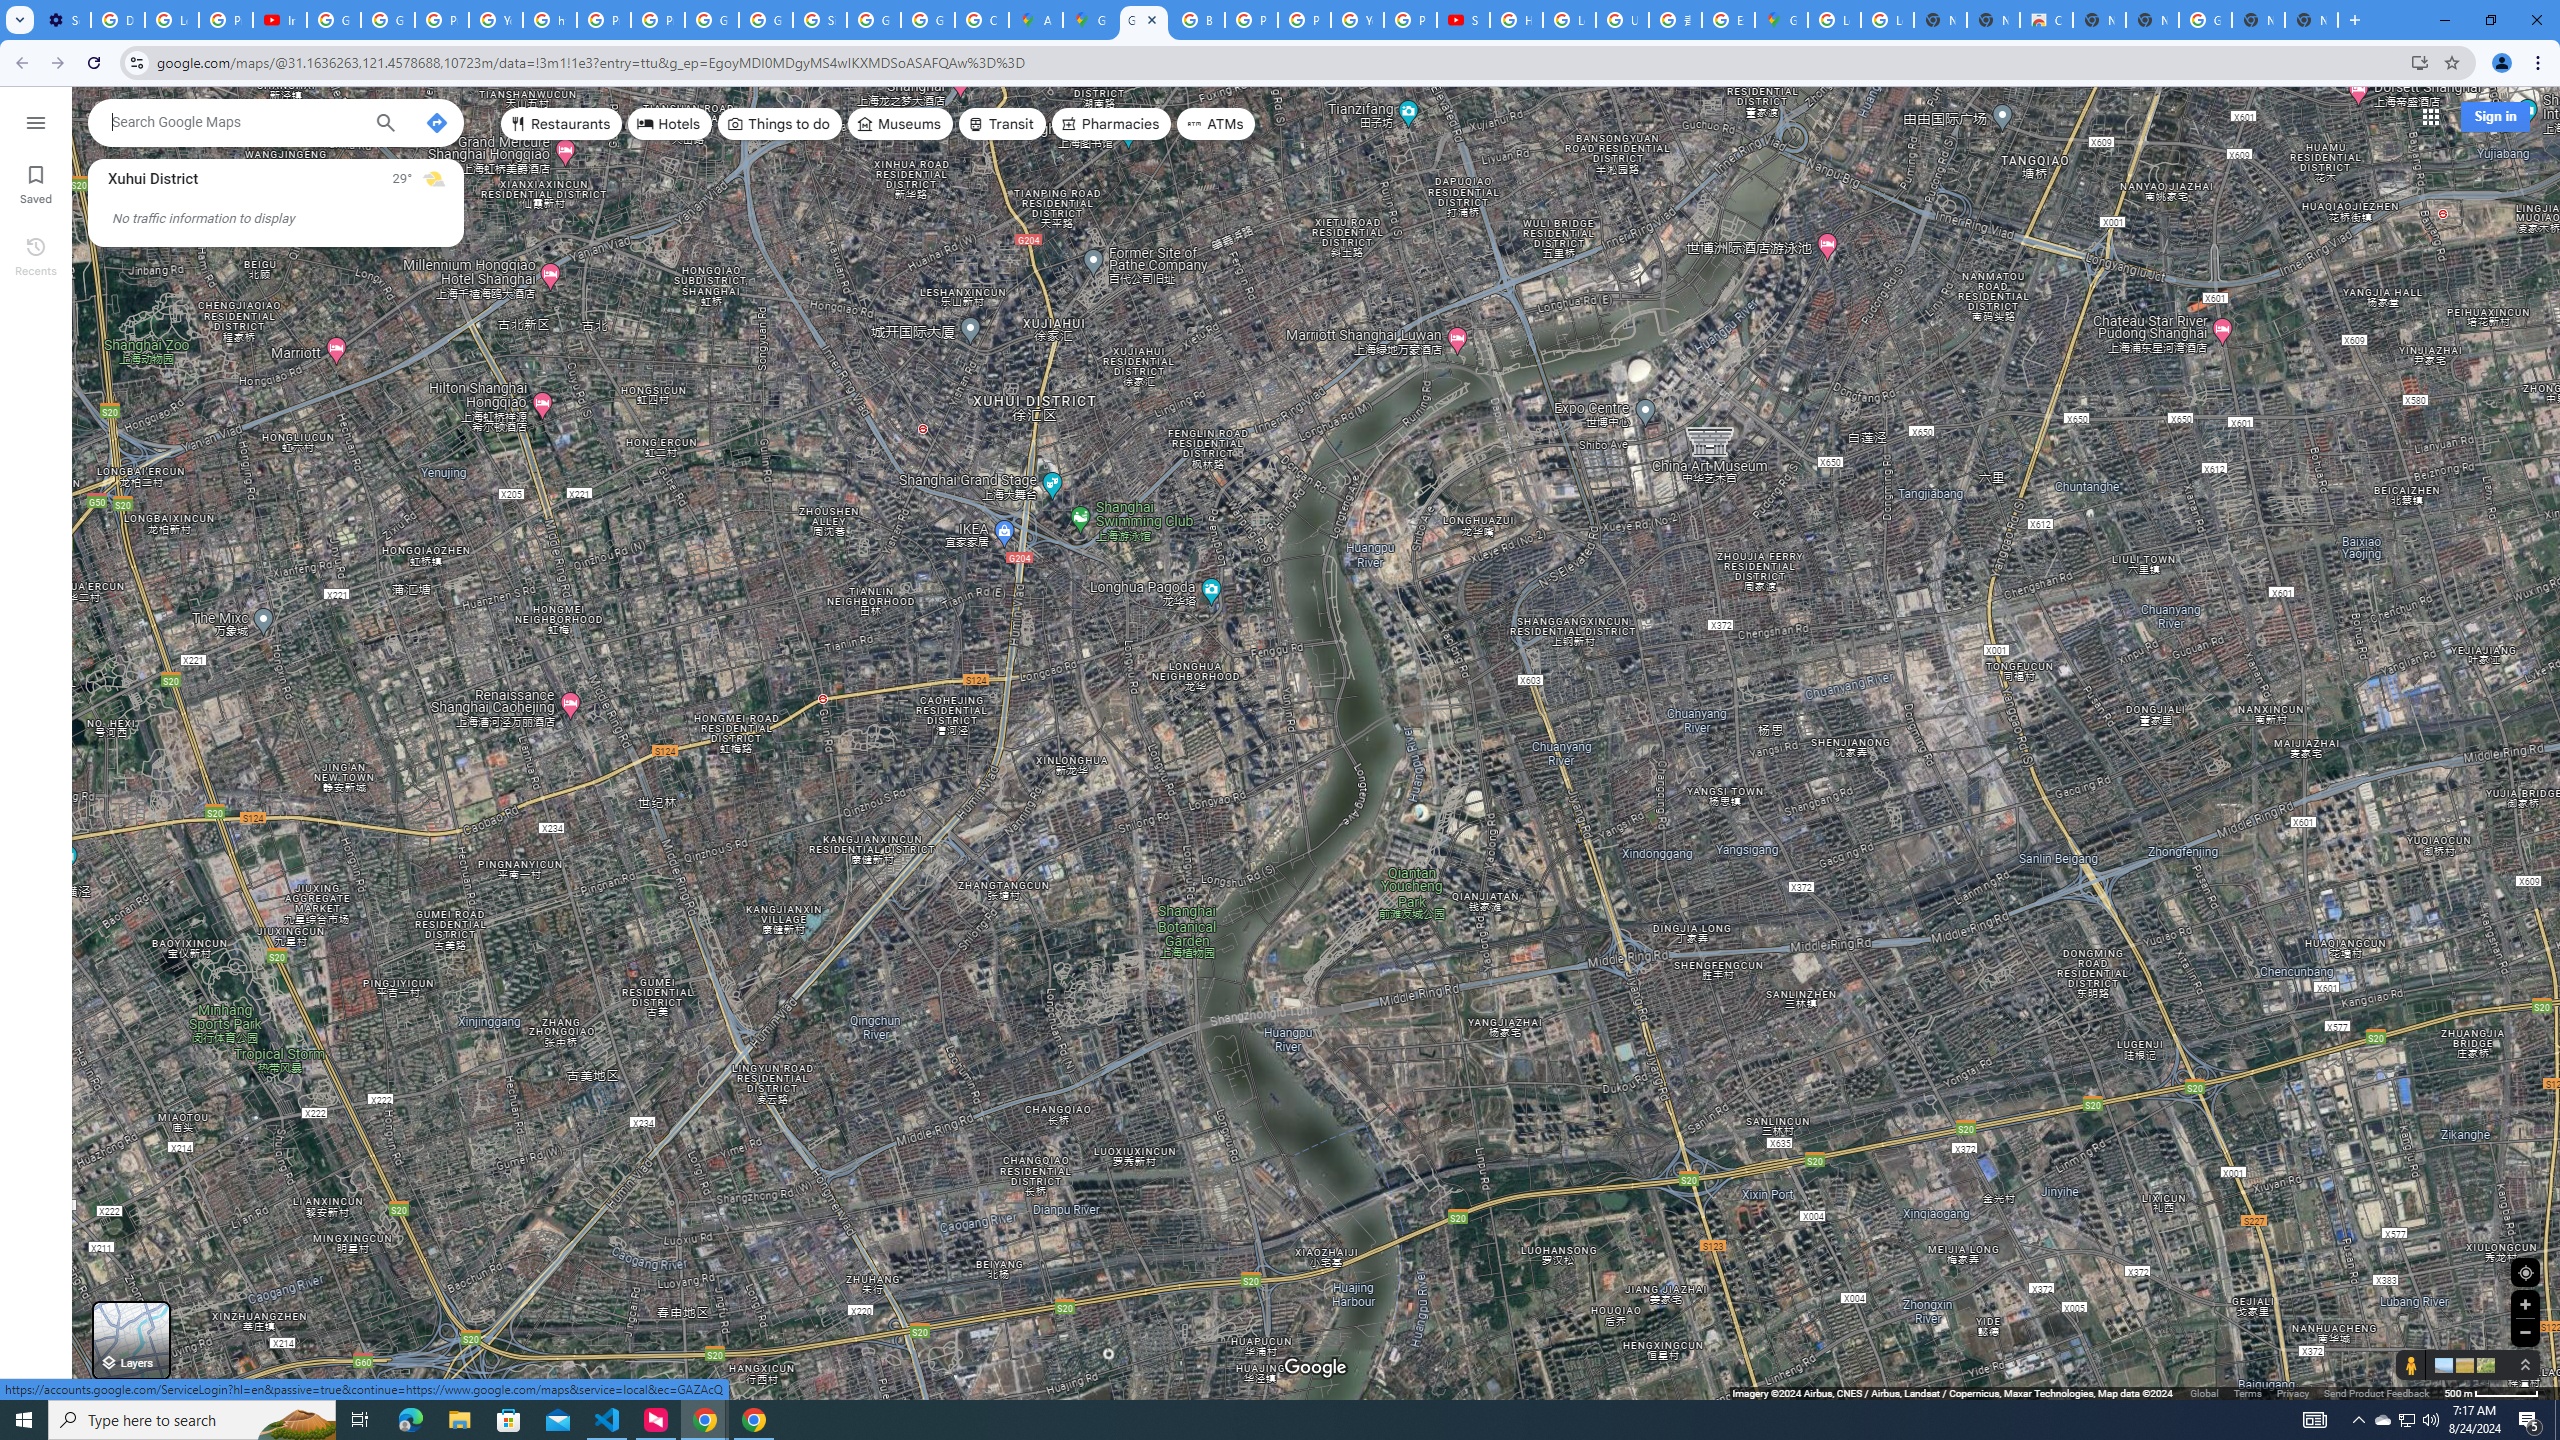  What do you see at coordinates (2204, 1392) in the screenshot?
I see `Global` at bounding box center [2204, 1392].